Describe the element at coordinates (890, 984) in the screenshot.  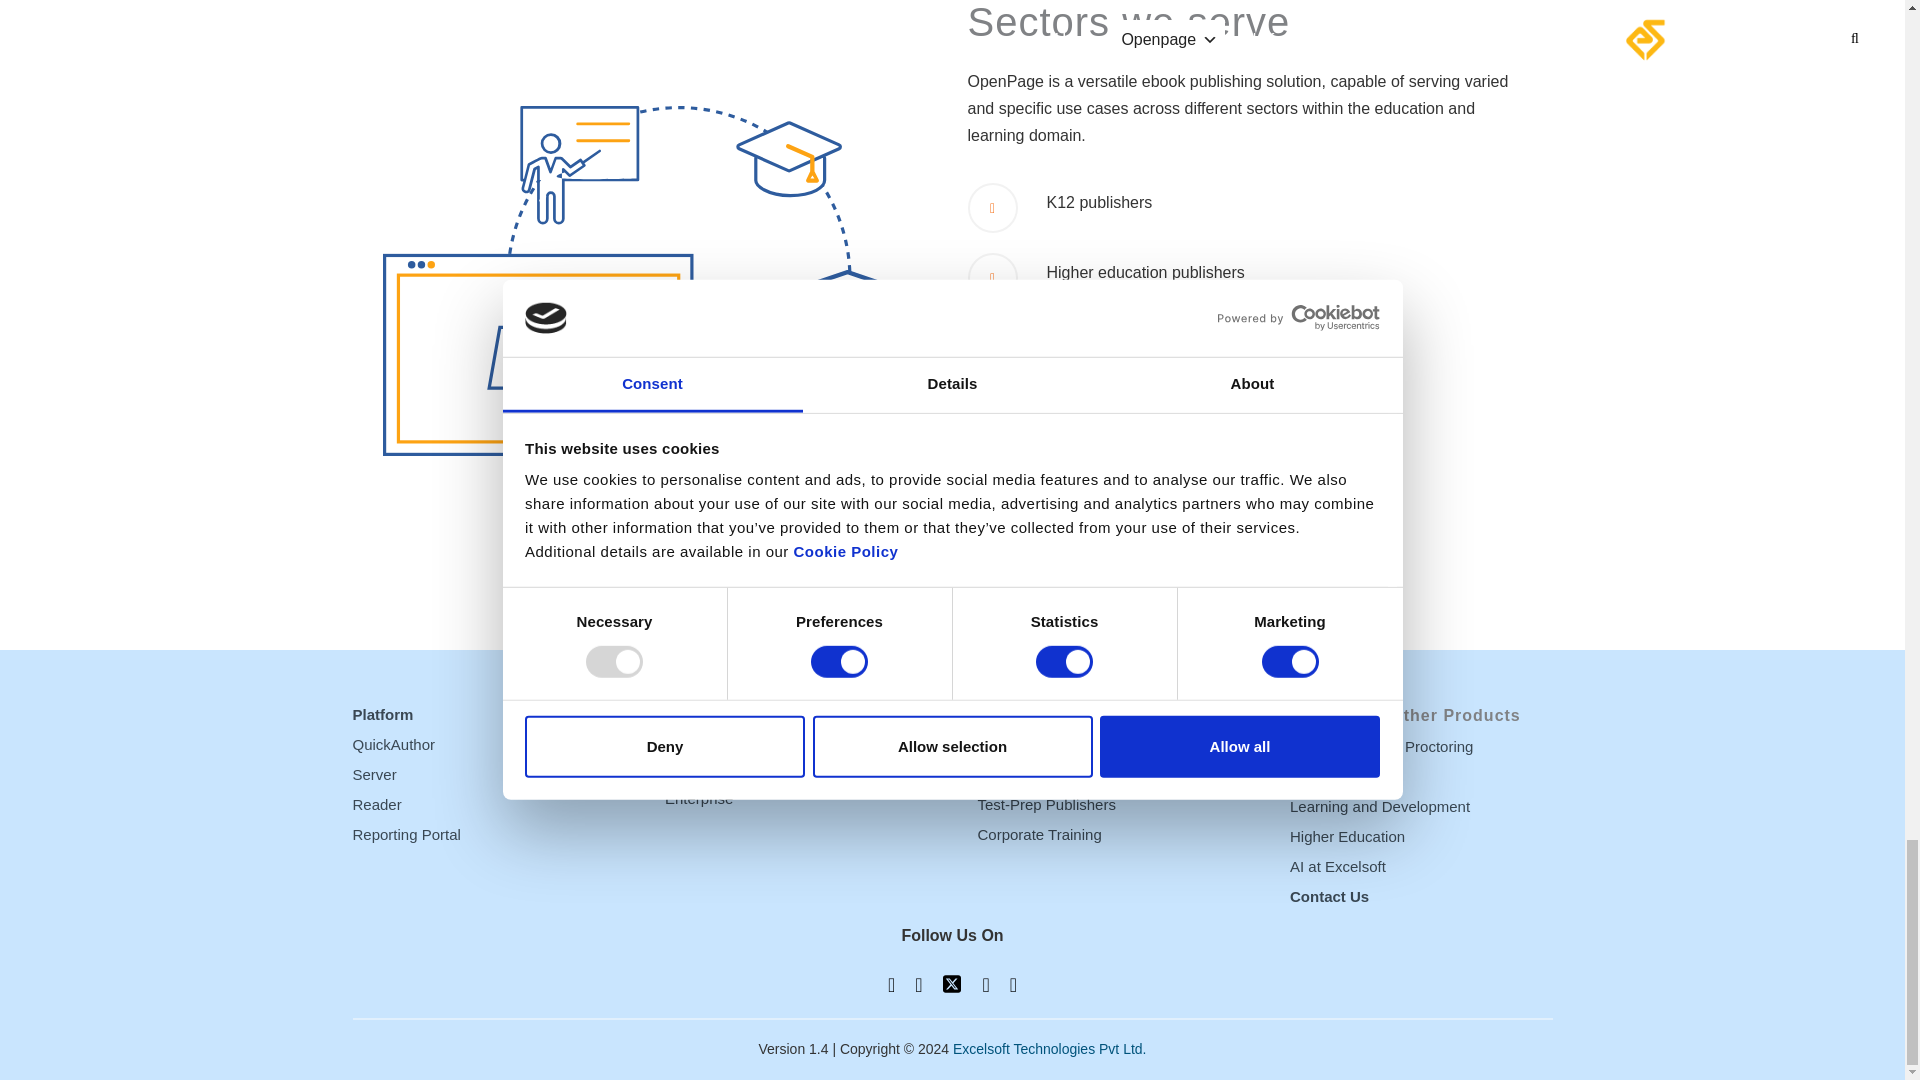
I see `Facebook` at that location.